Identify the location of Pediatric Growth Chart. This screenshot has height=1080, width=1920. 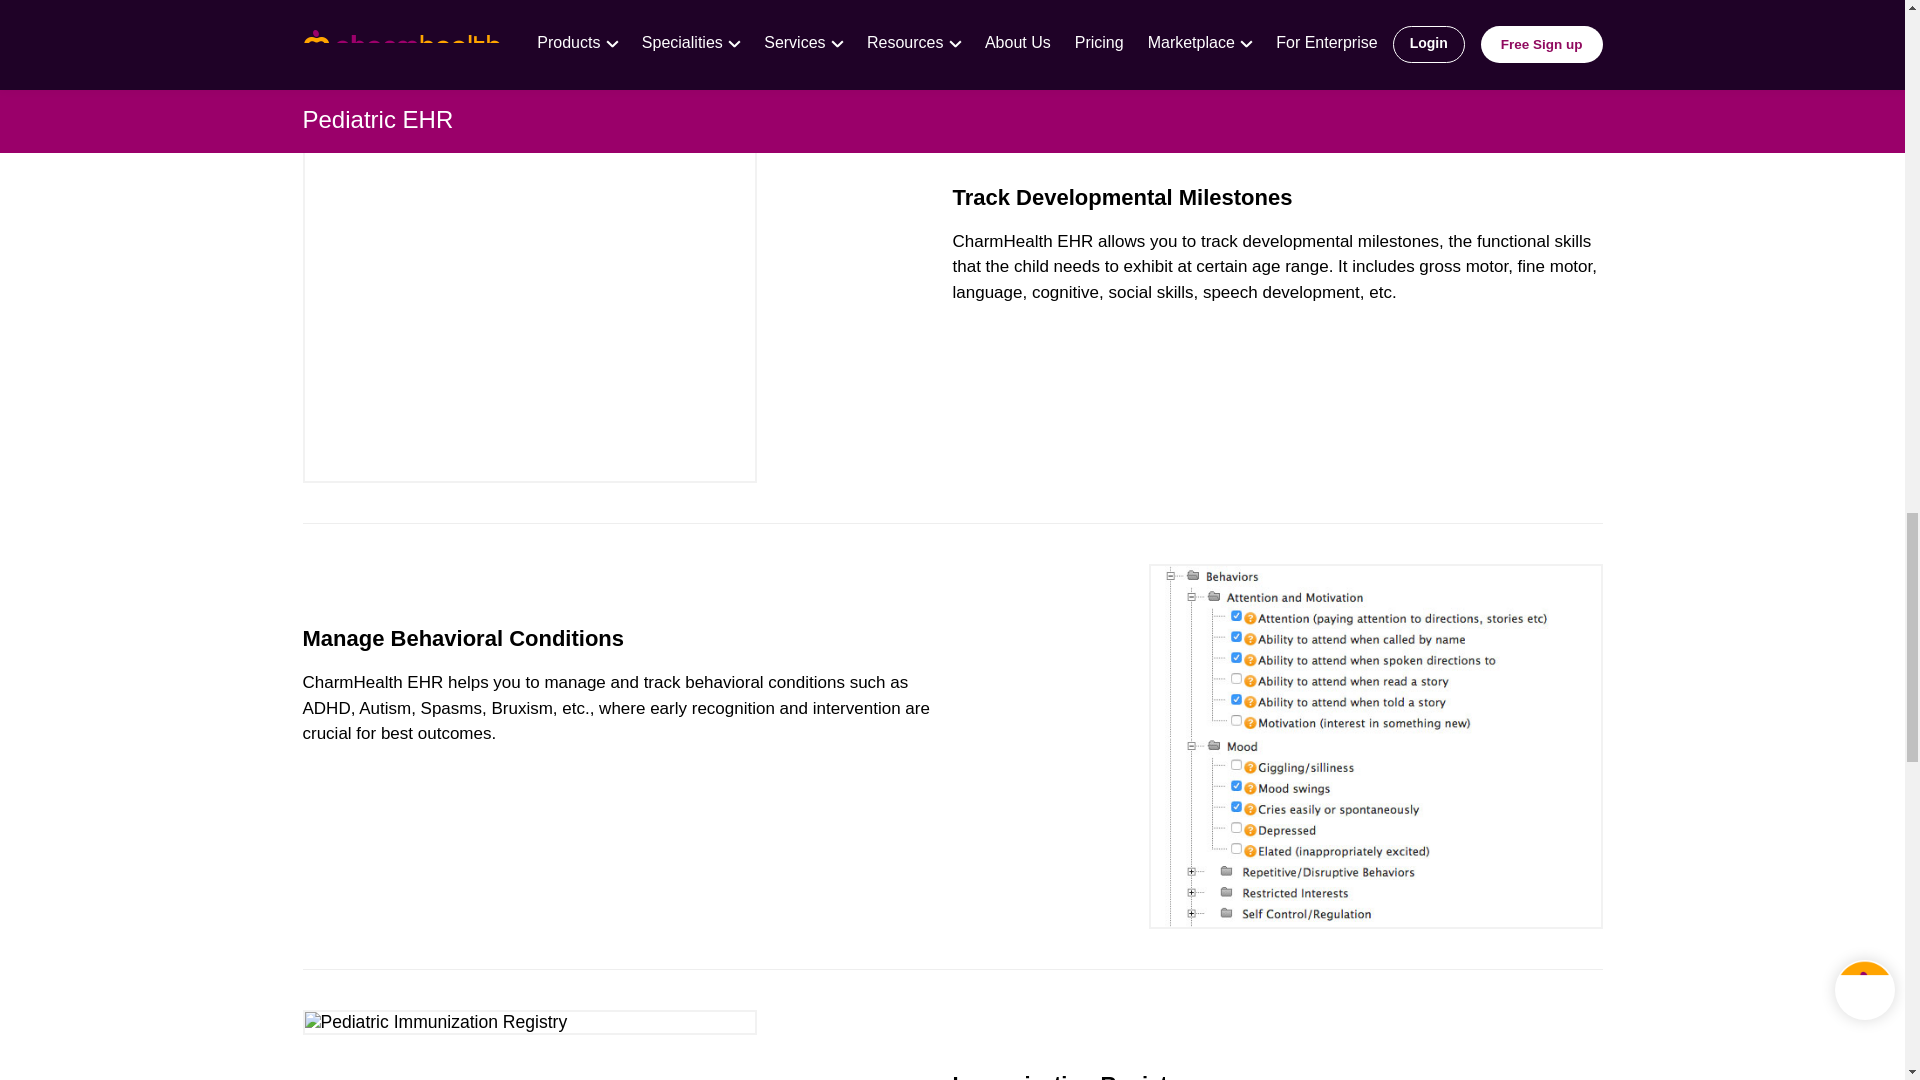
(1374, 21).